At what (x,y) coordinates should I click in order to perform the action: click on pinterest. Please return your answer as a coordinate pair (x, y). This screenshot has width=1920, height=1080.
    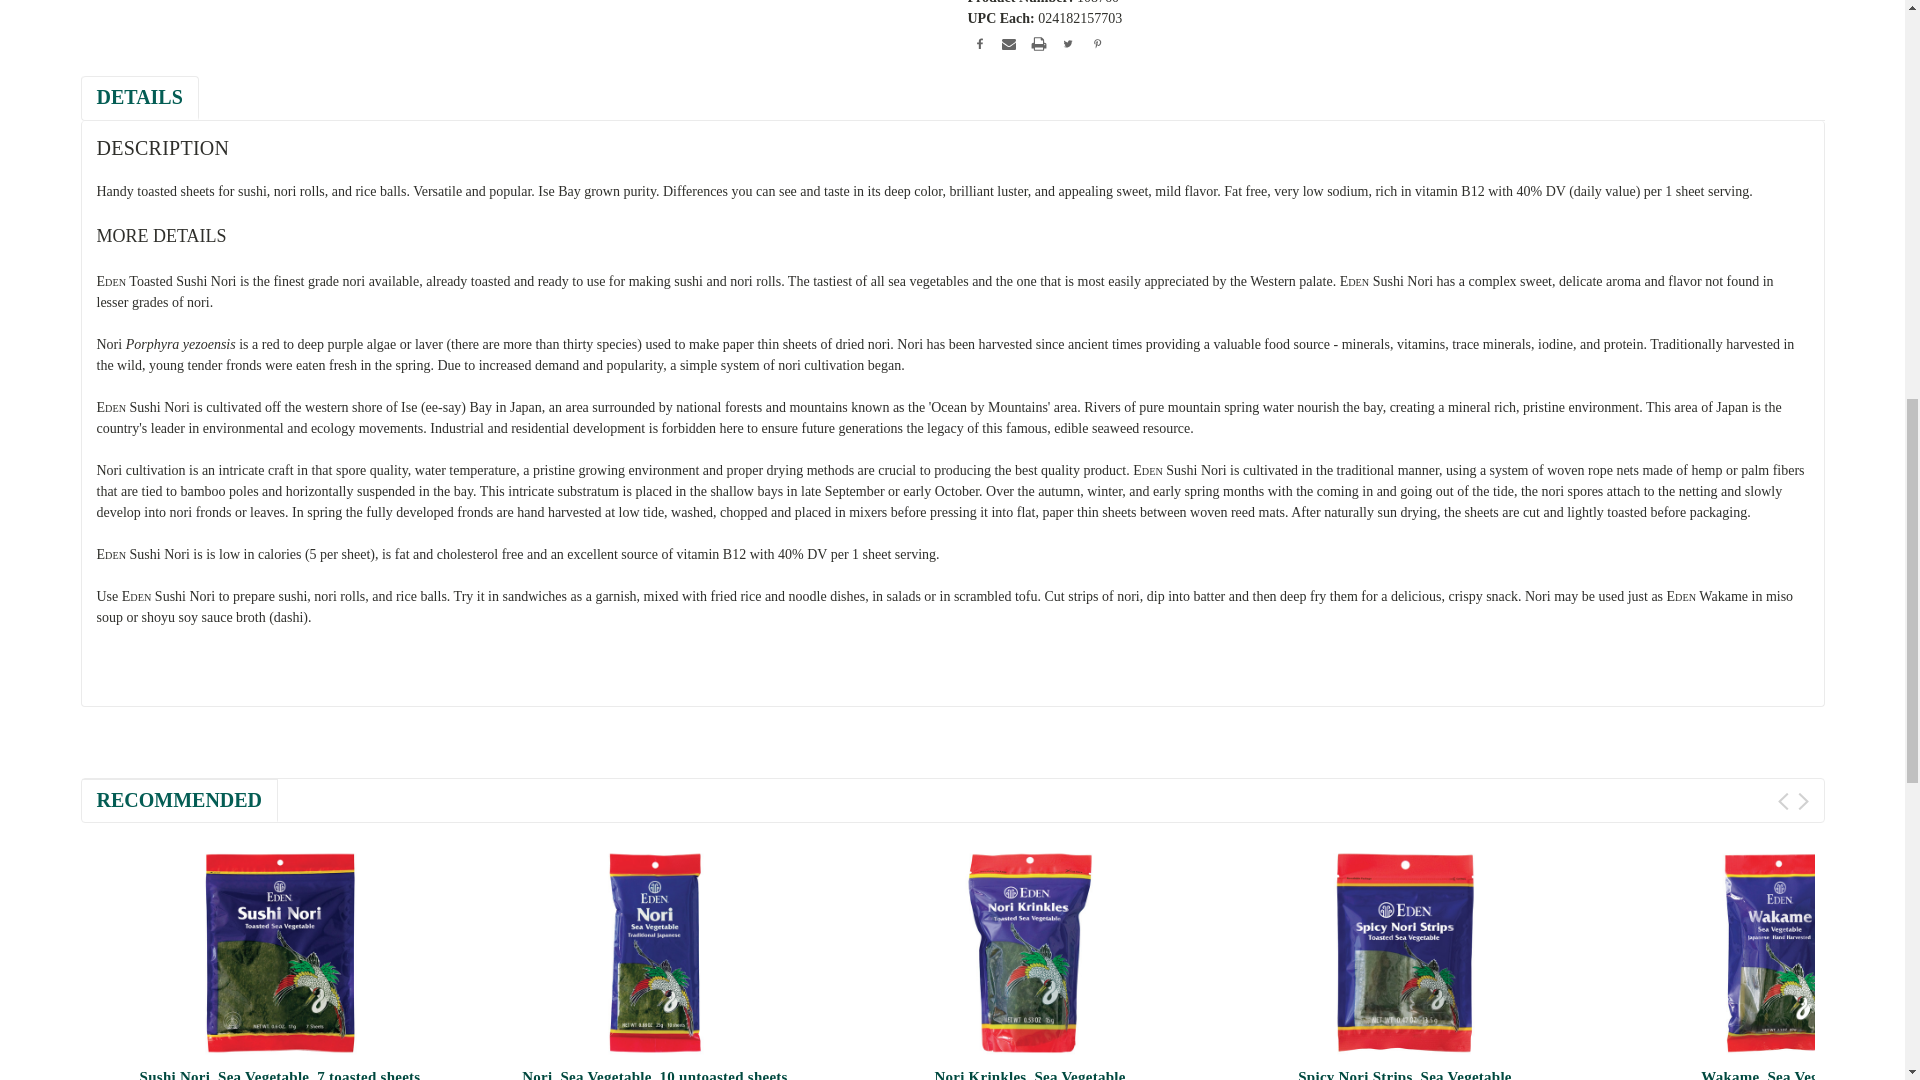
    Looking at the image, I should click on (1098, 43).